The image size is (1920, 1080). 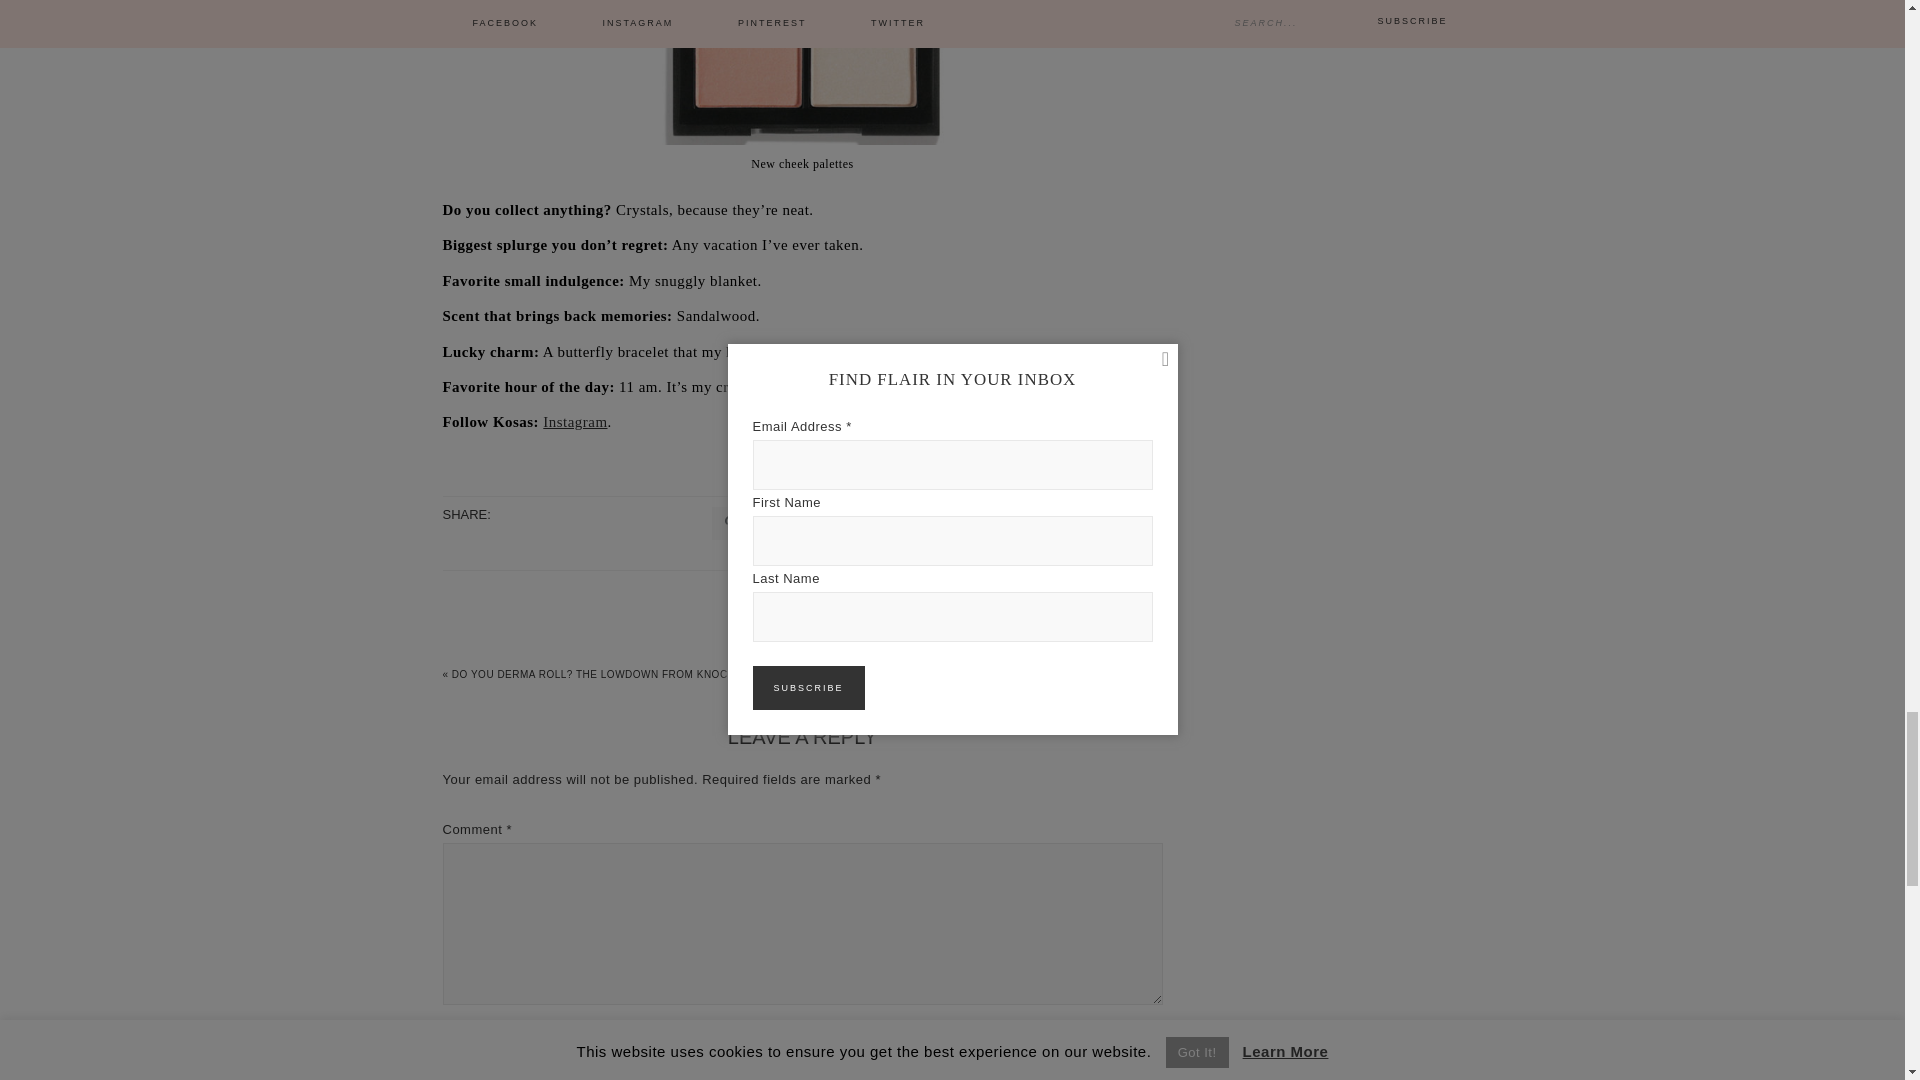 What do you see at coordinates (574, 421) in the screenshot?
I see `Instagram` at bounding box center [574, 421].